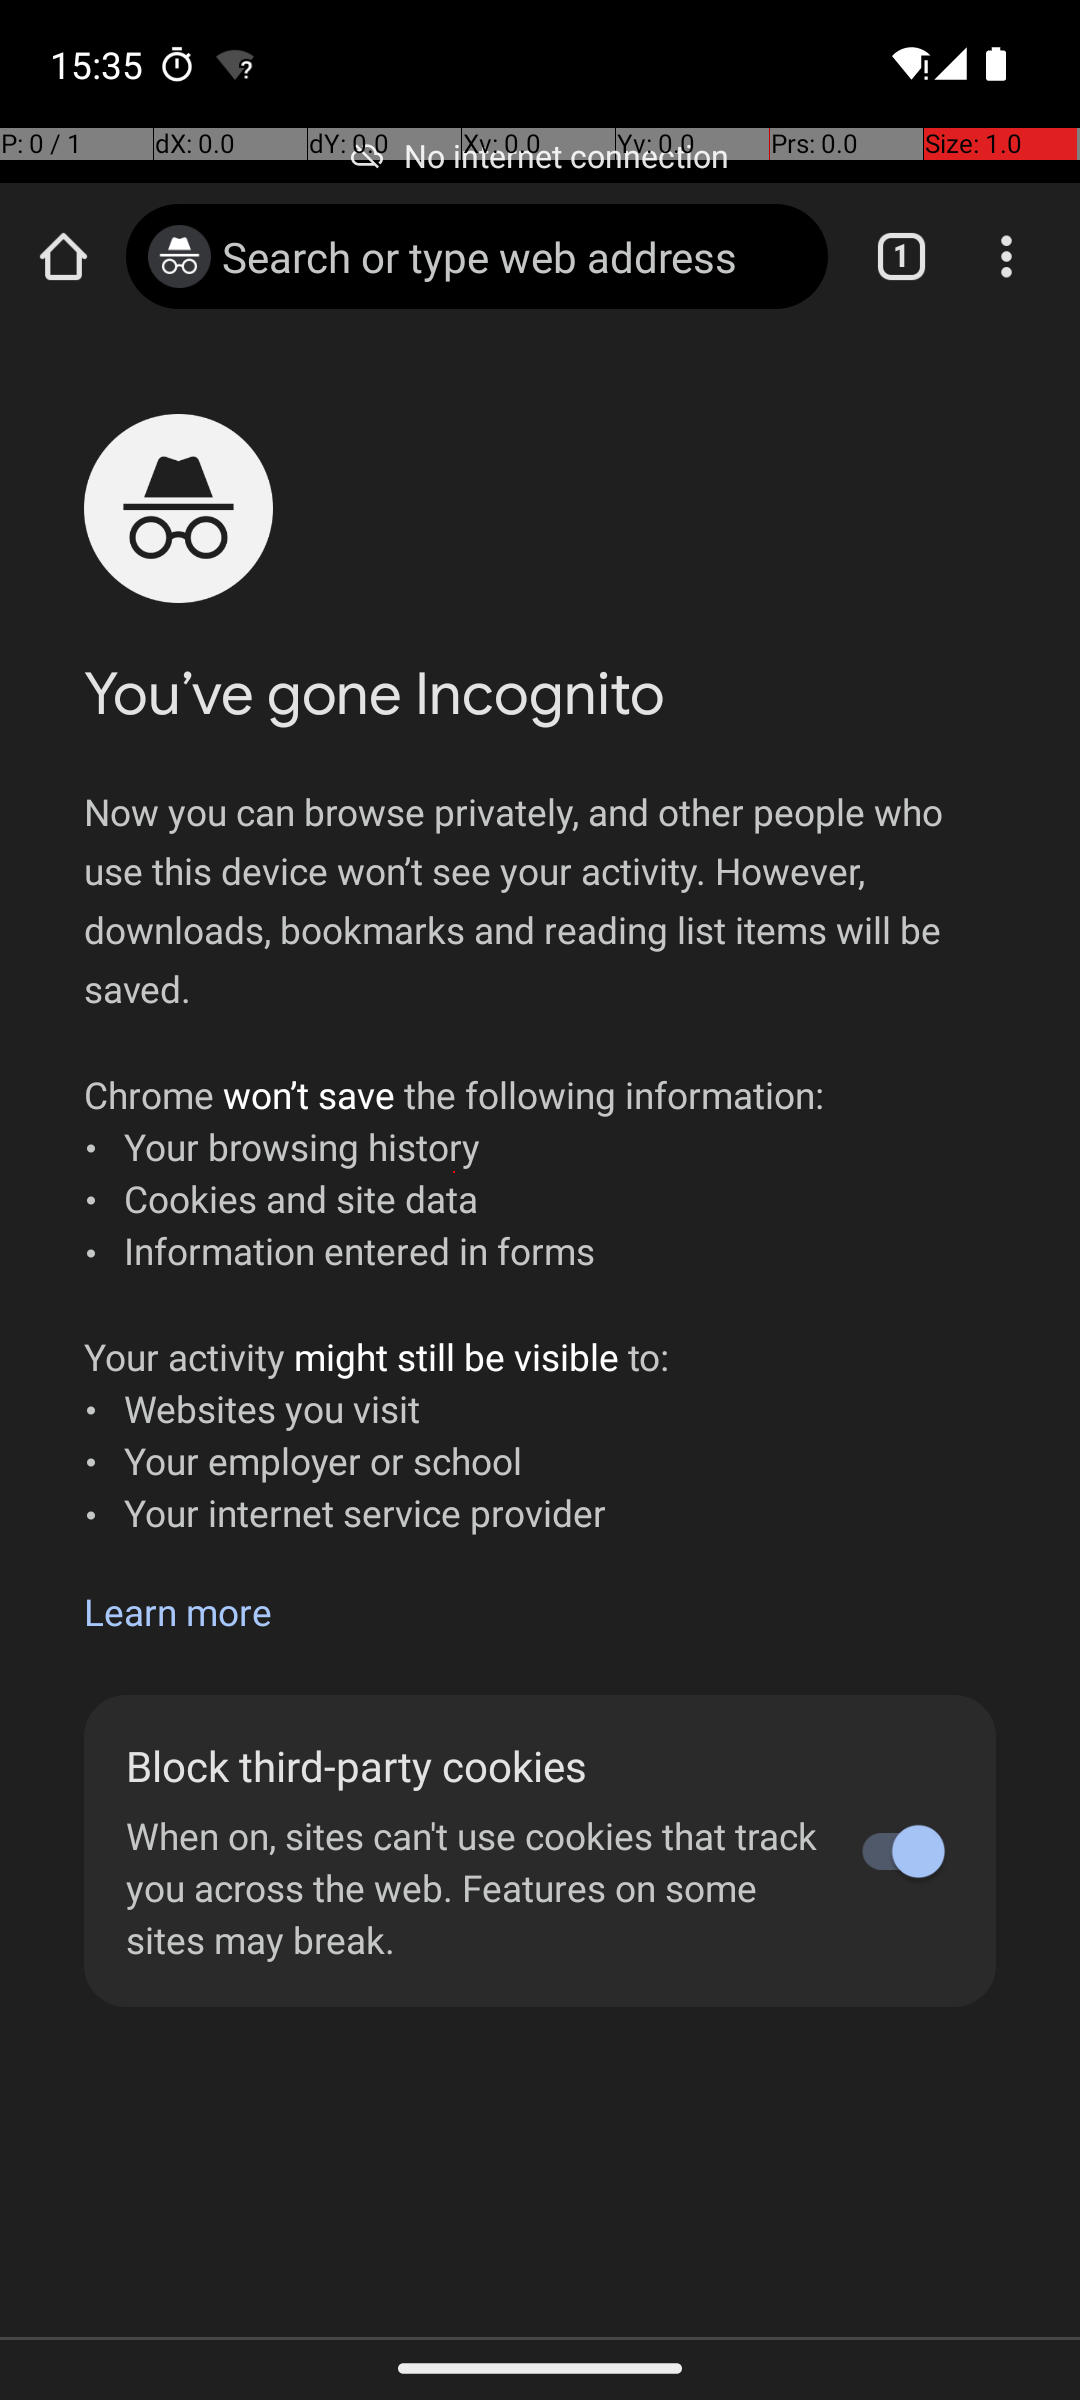 This screenshot has height=2400, width=1080. Describe the element at coordinates (454, 1172) in the screenshot. I see `Chrome won’t save the following information:
Your browsing history
Cookies and site data
Information entered in forms` at that location.